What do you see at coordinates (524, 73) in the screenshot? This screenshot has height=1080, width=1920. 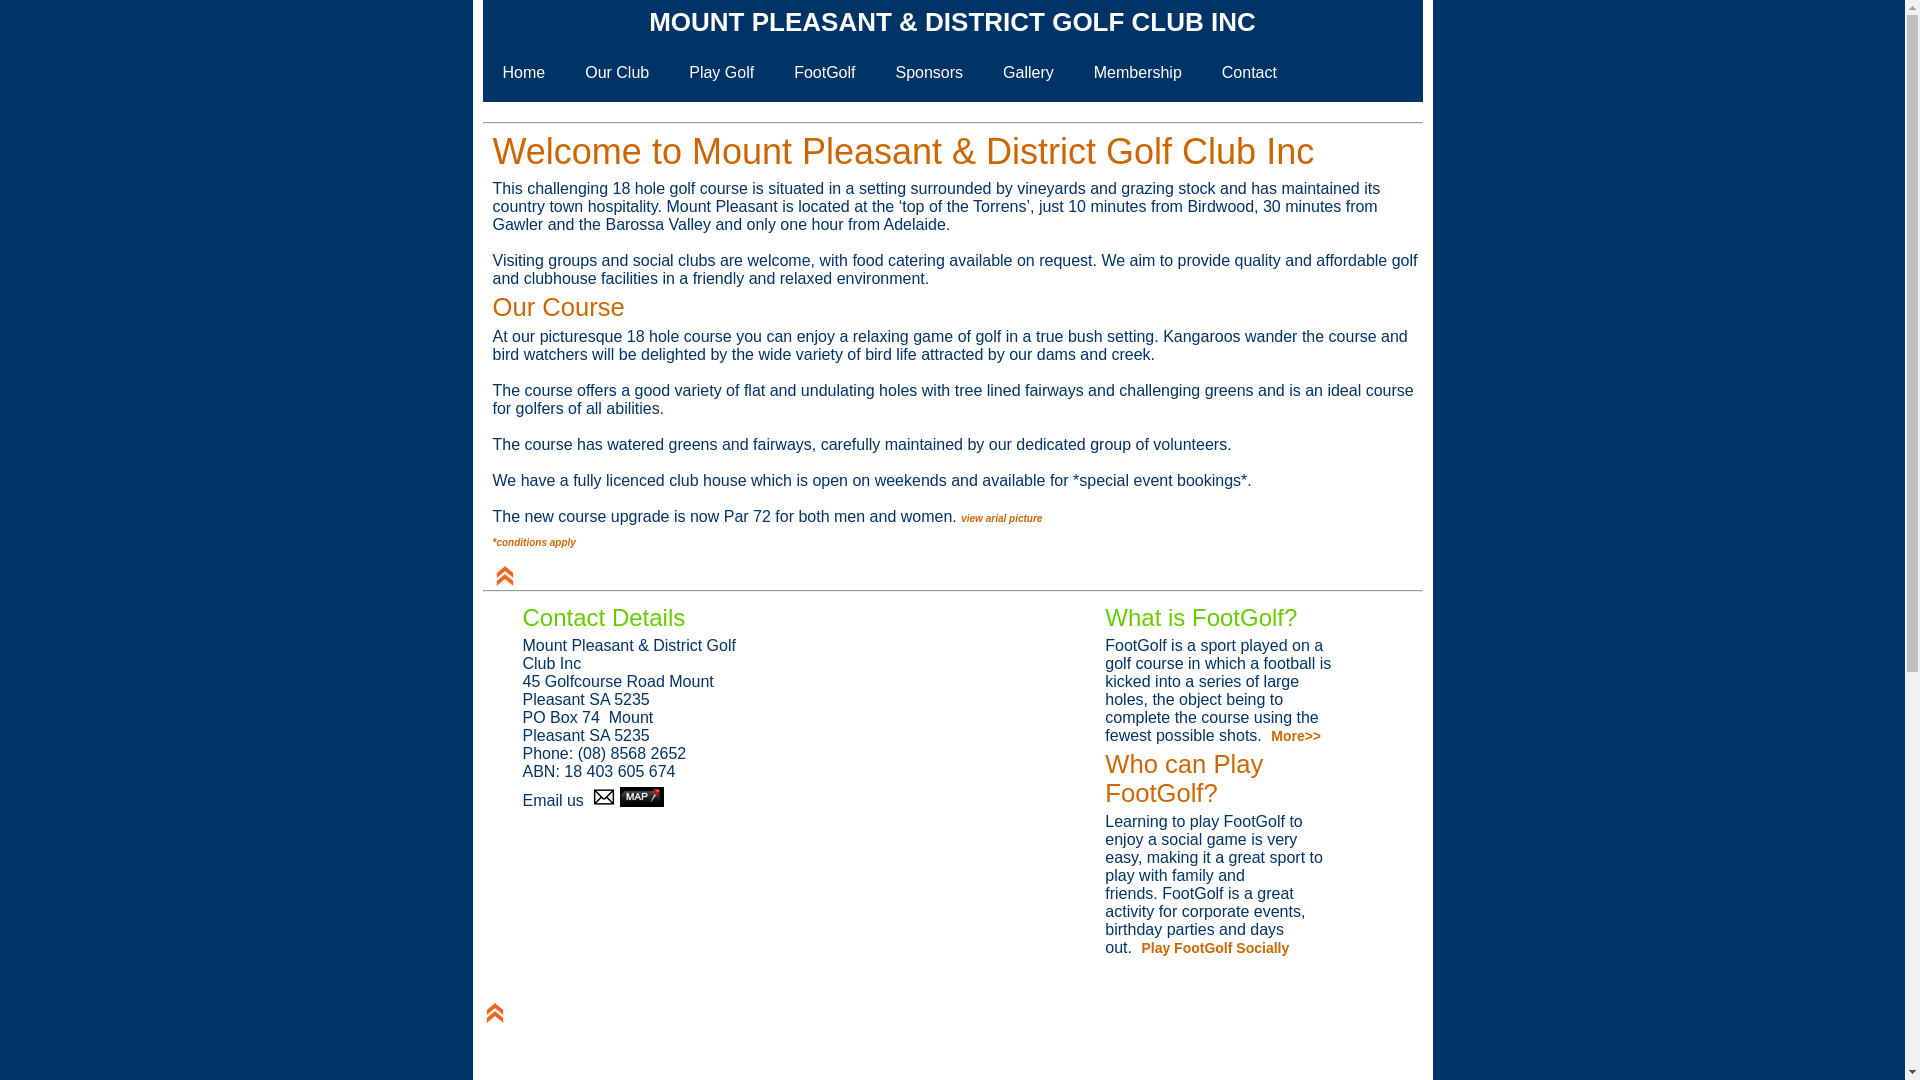 I see `Home` at bounding box center [524, 73].